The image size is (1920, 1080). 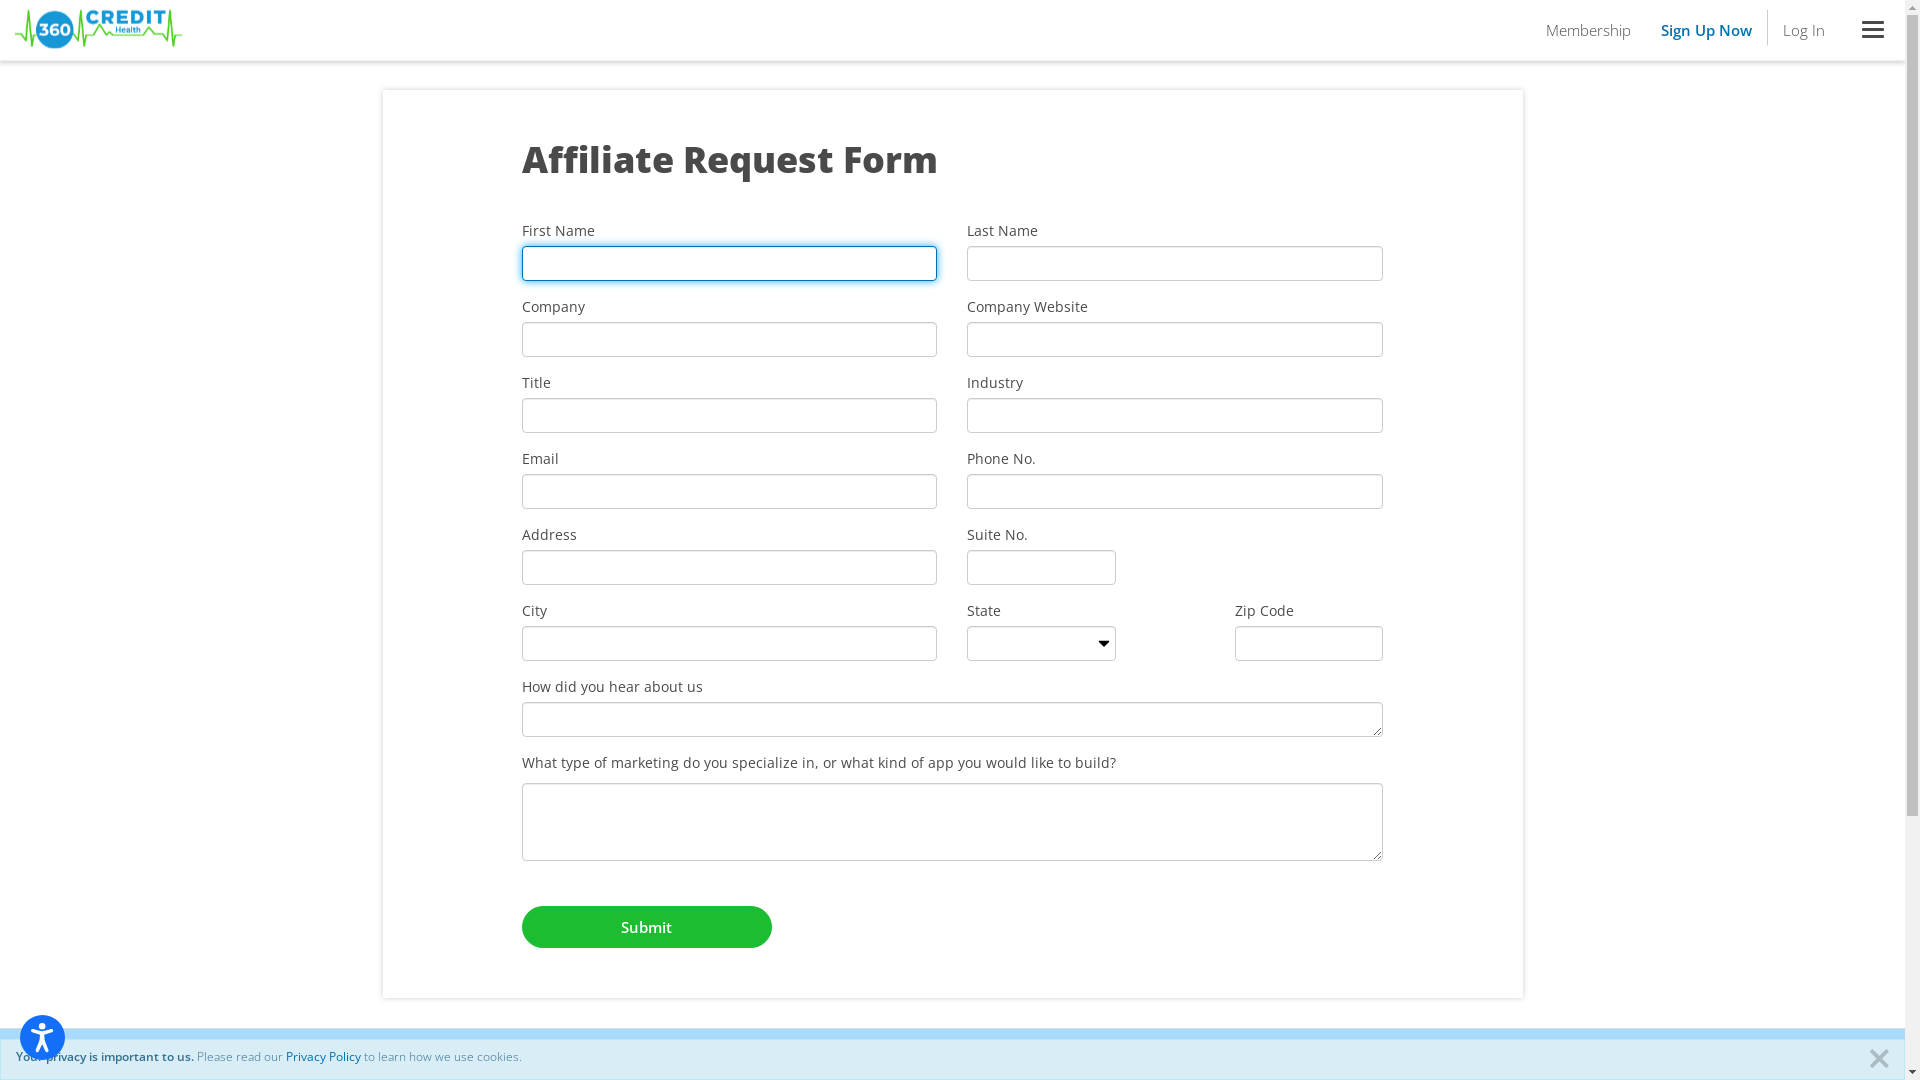 What do you see at coordinates (408, 1060) in the screenshot?
I see `Affiliates` at bounding box center [408, 1060].